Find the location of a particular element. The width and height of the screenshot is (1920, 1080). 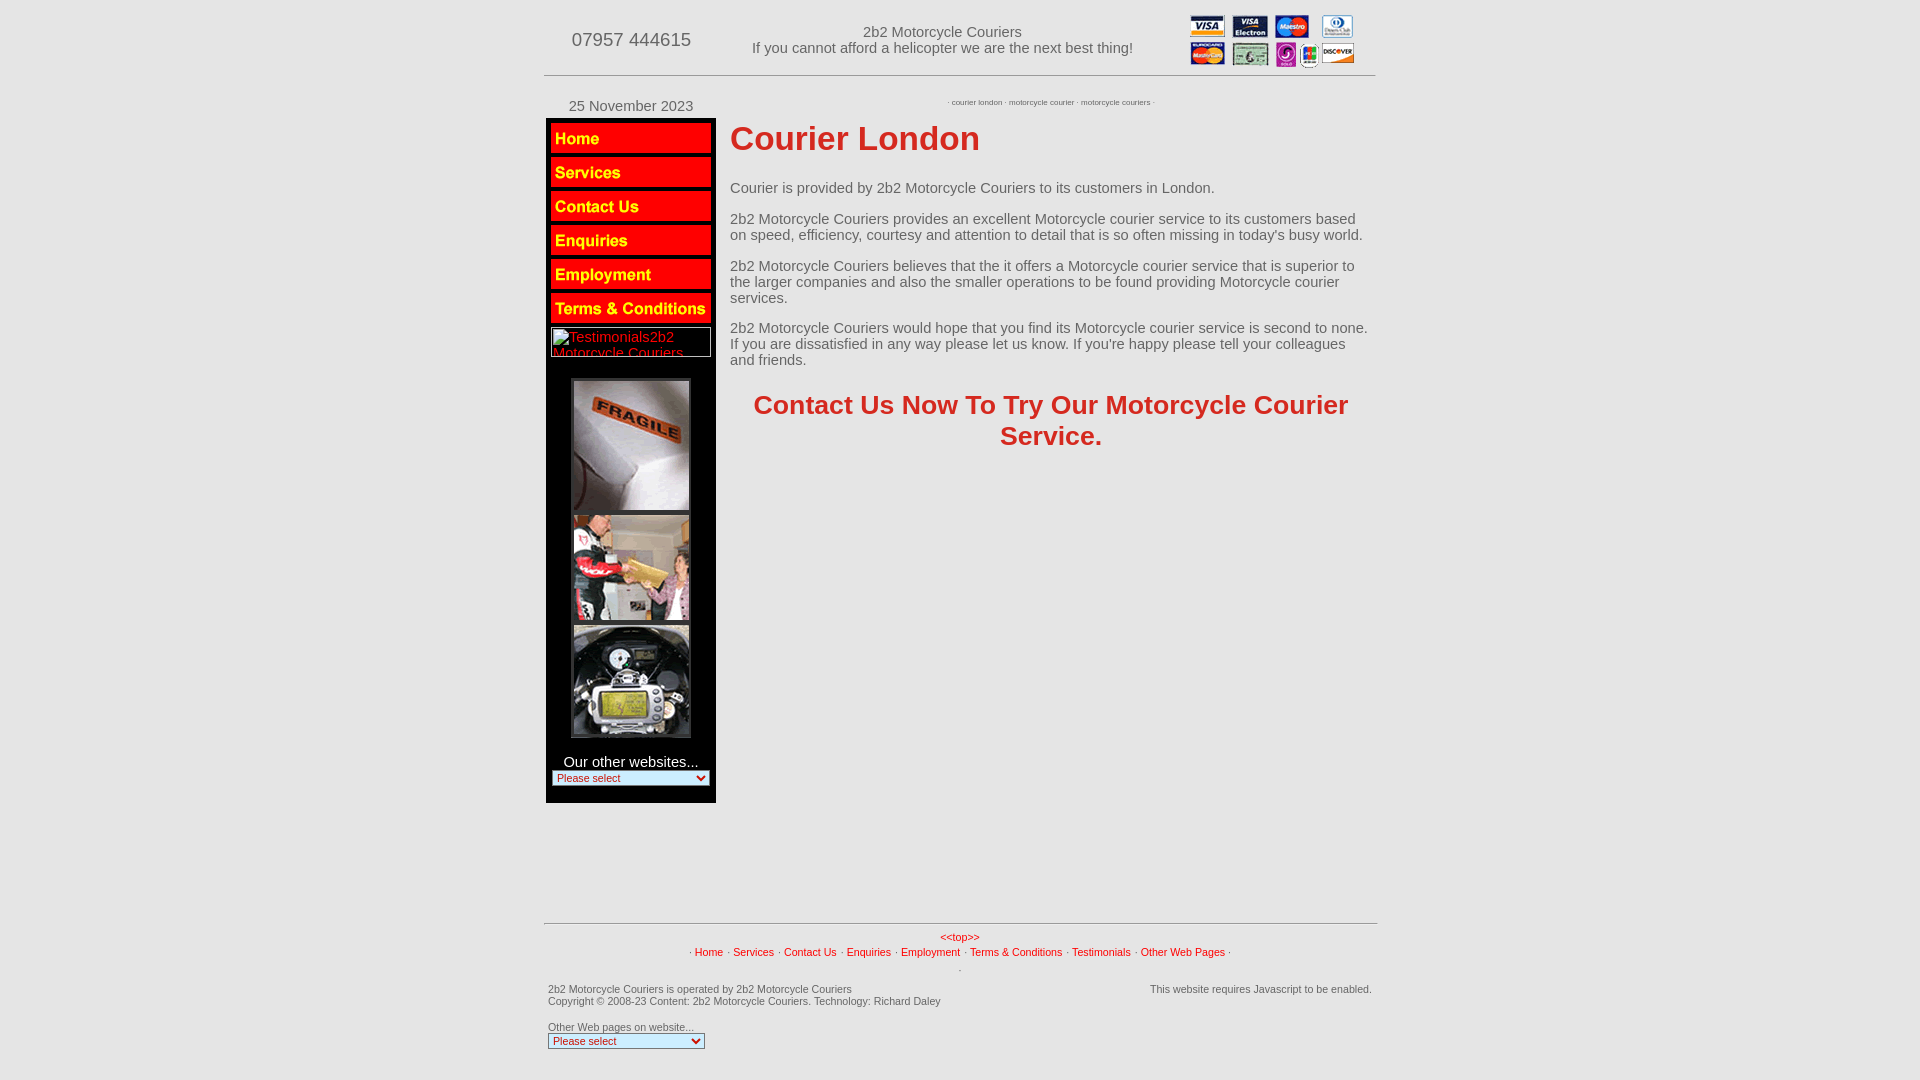

Testimonials is located at coordinates (1102, 952).